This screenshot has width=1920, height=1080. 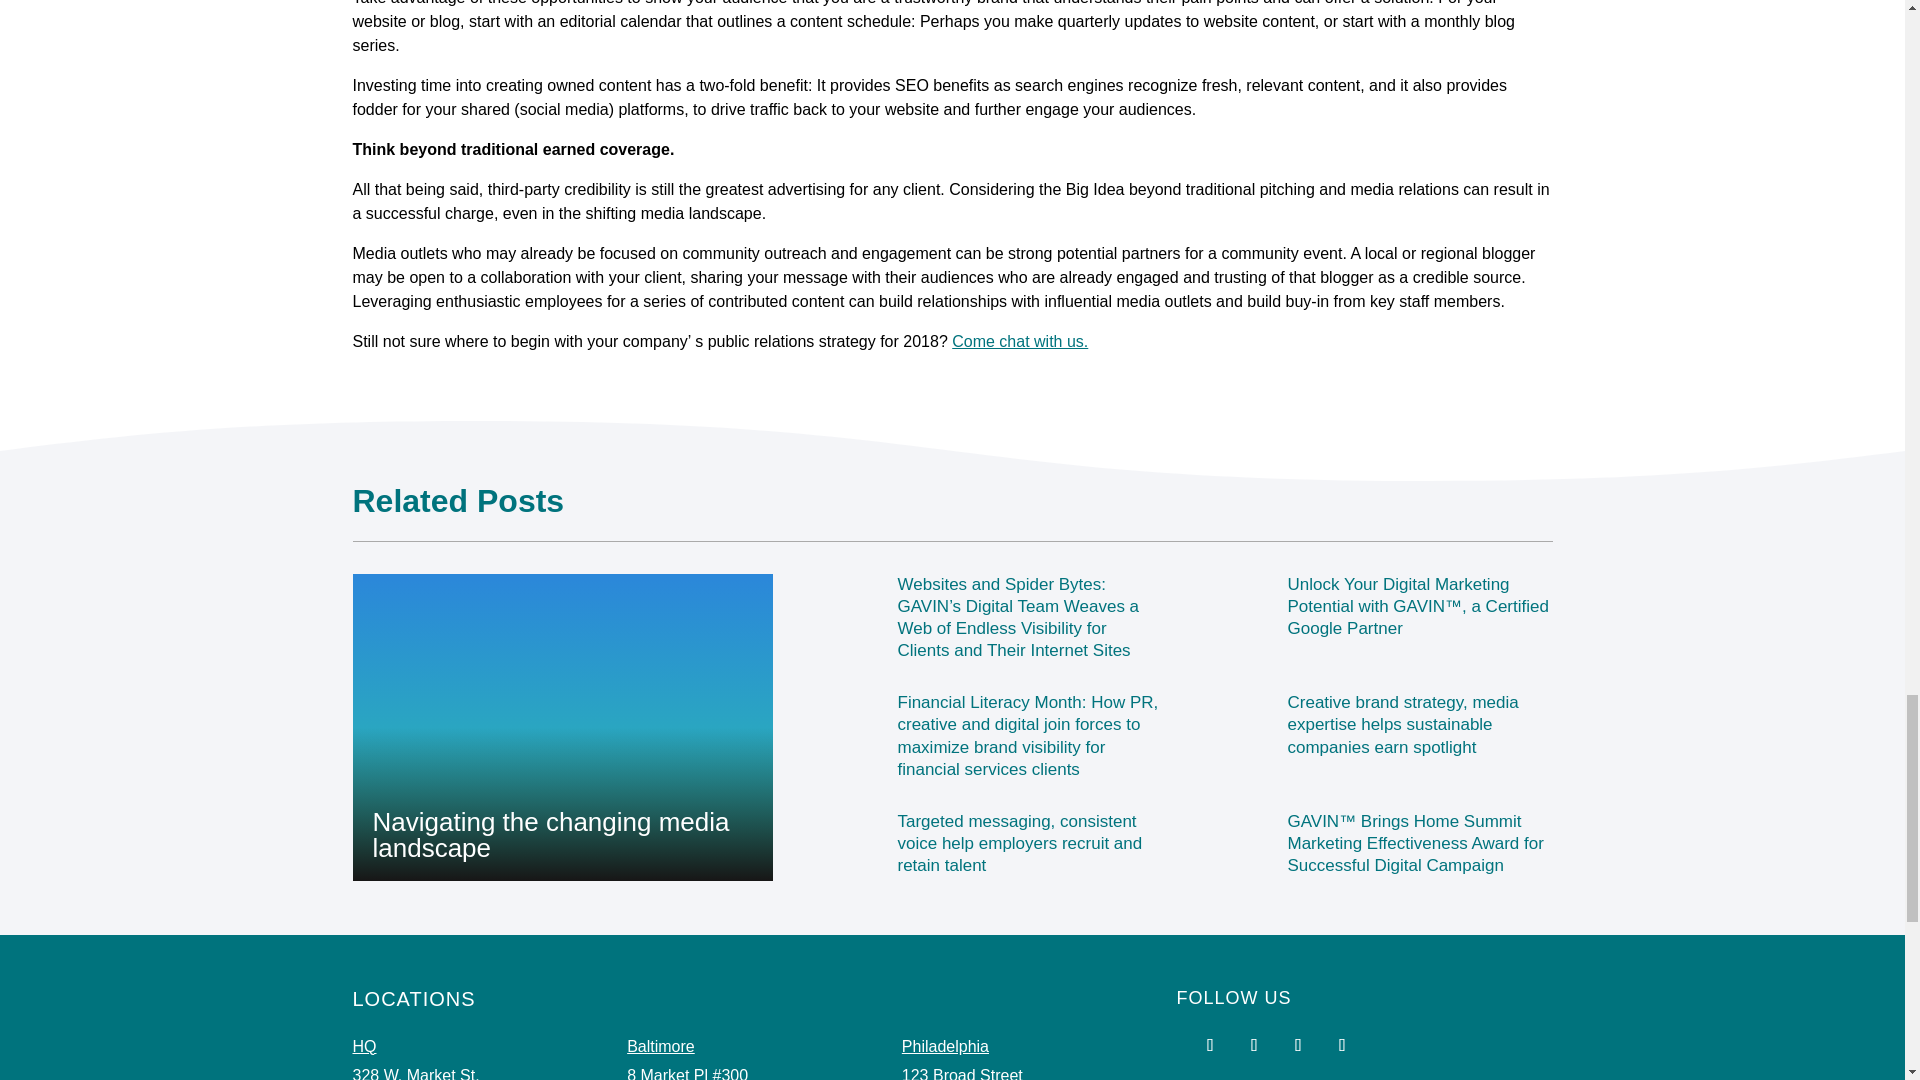 I want to click on Follow on LinkedIn, so click(x=1342, y=1044).